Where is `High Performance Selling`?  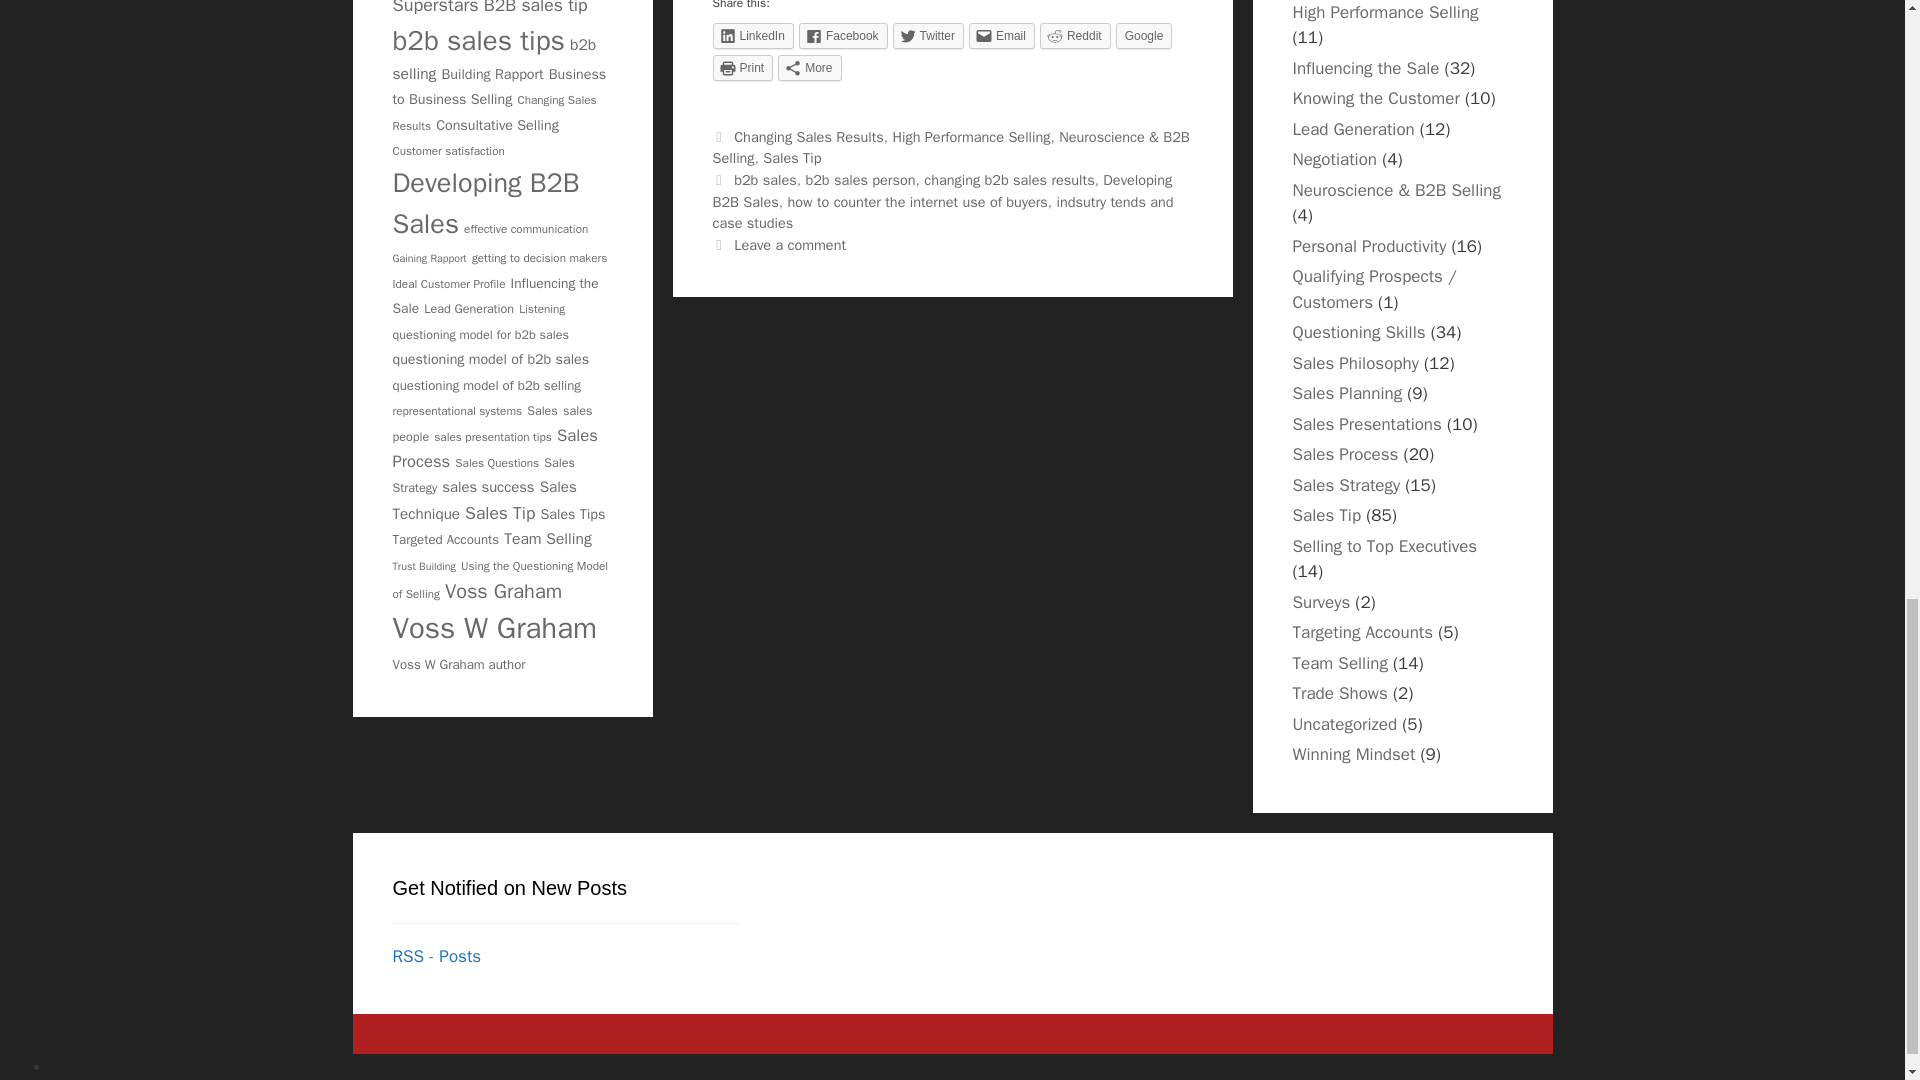
High Performance Selling is located at coordinates (971, 136).